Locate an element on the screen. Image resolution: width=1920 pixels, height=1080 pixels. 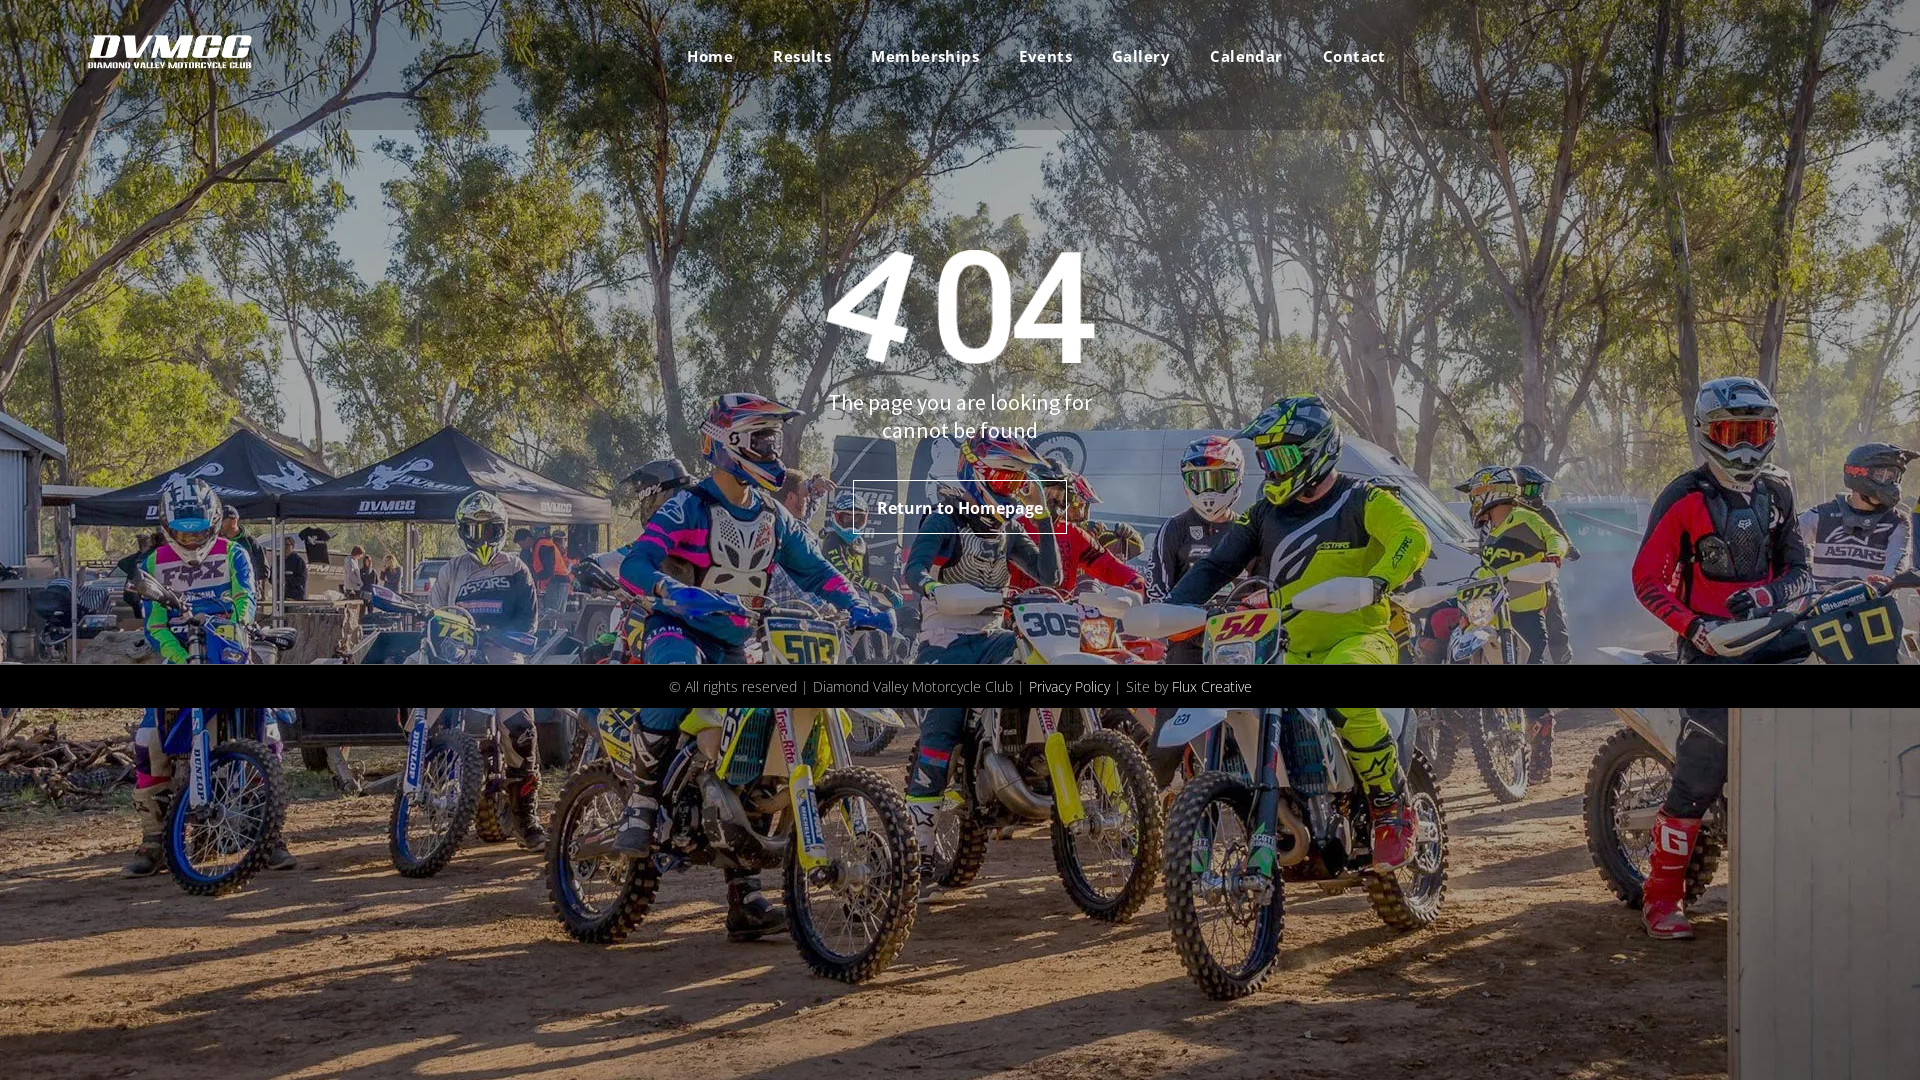
Return to Homepage is located at coordinates (960, 507).